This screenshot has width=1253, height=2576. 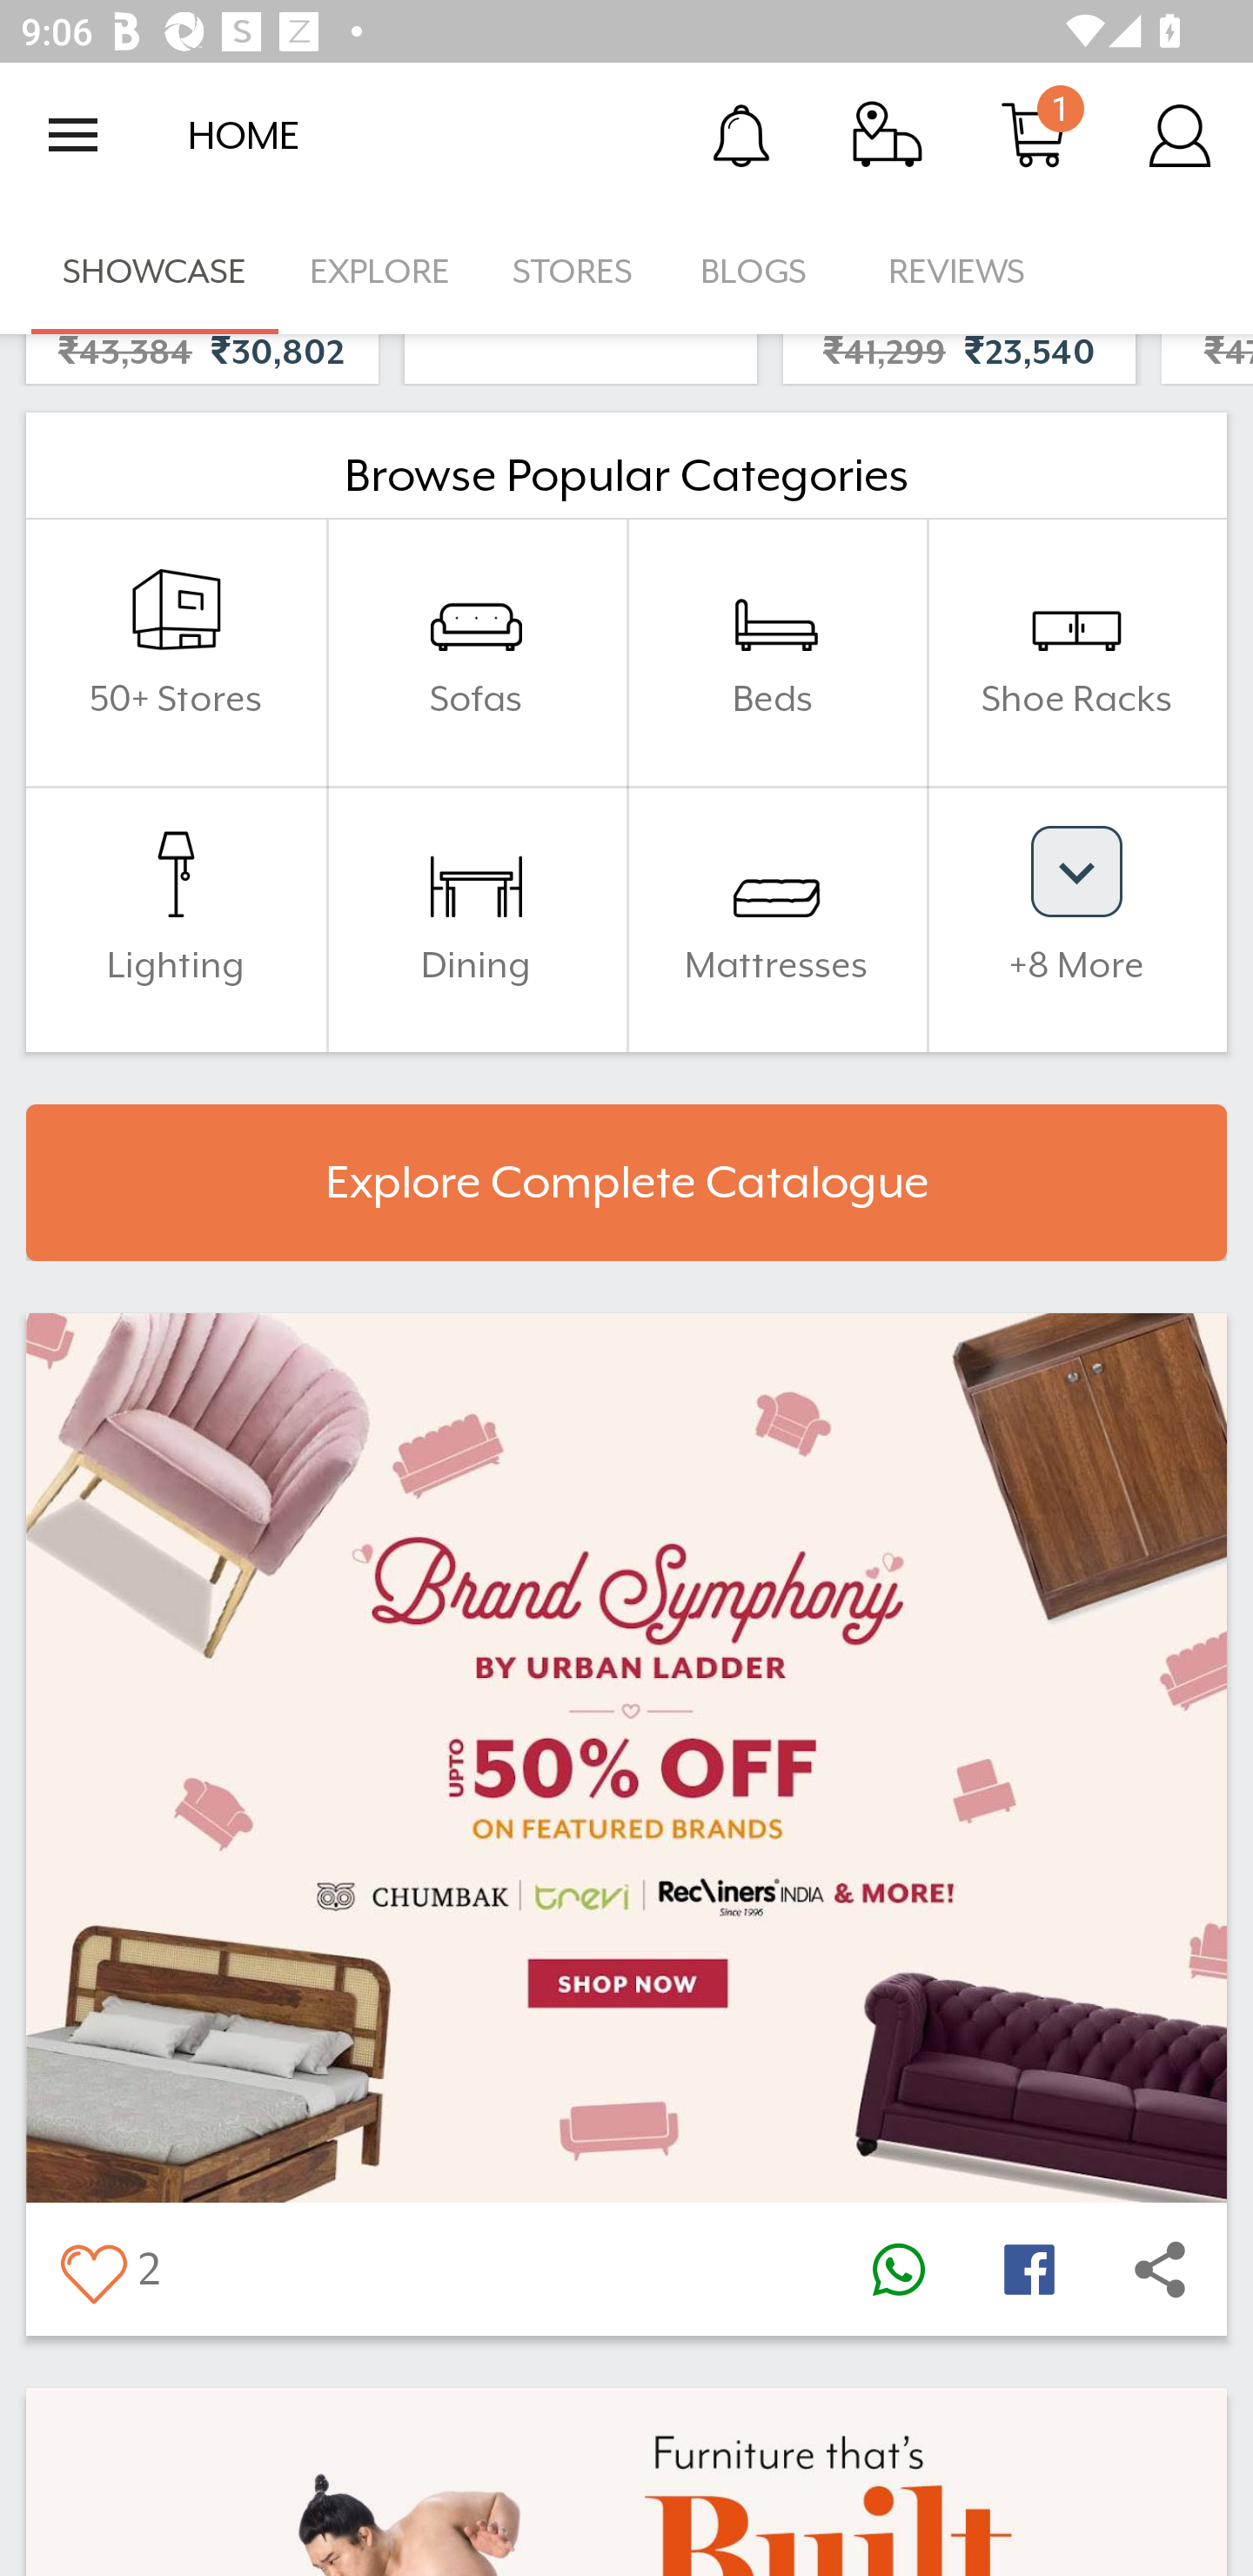 What do you see at coordinates (626, 1184) in the screenshot?
I see `Explore Complete Catalogue` at bounding box center [626, 1184].